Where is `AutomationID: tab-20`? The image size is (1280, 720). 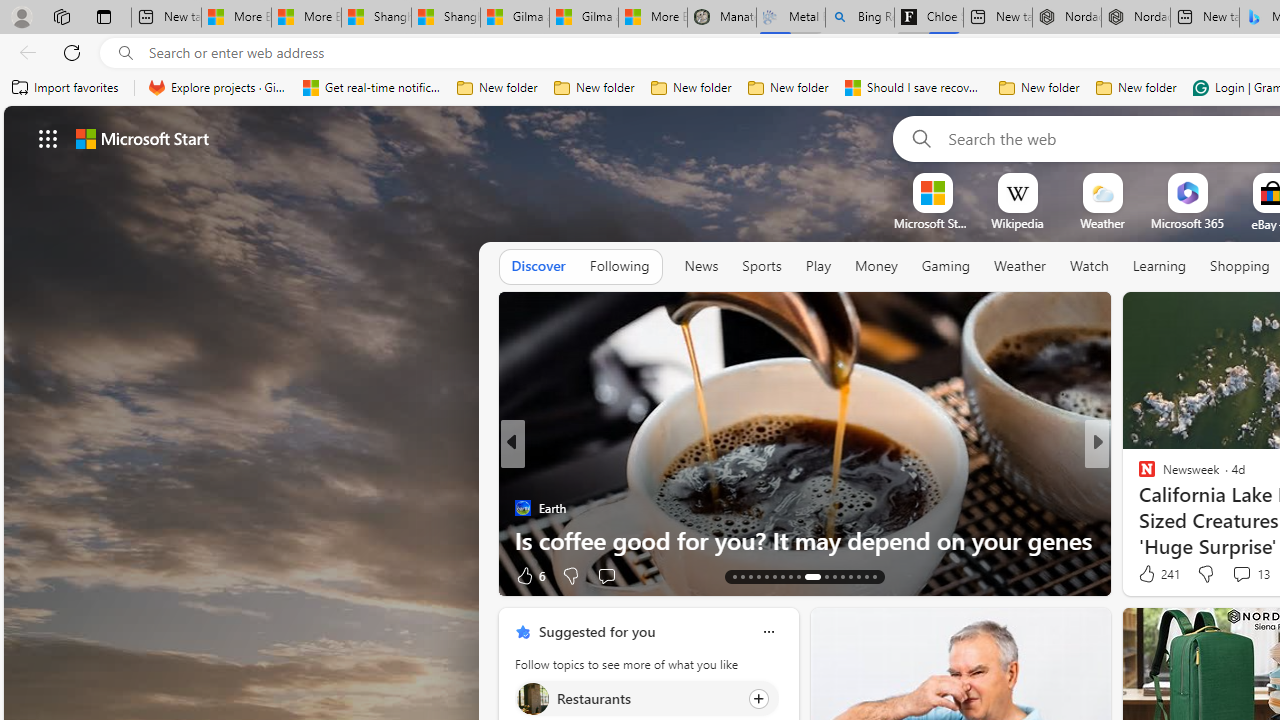
AutomationID: tab-20 is located at coordinates (790, 576).